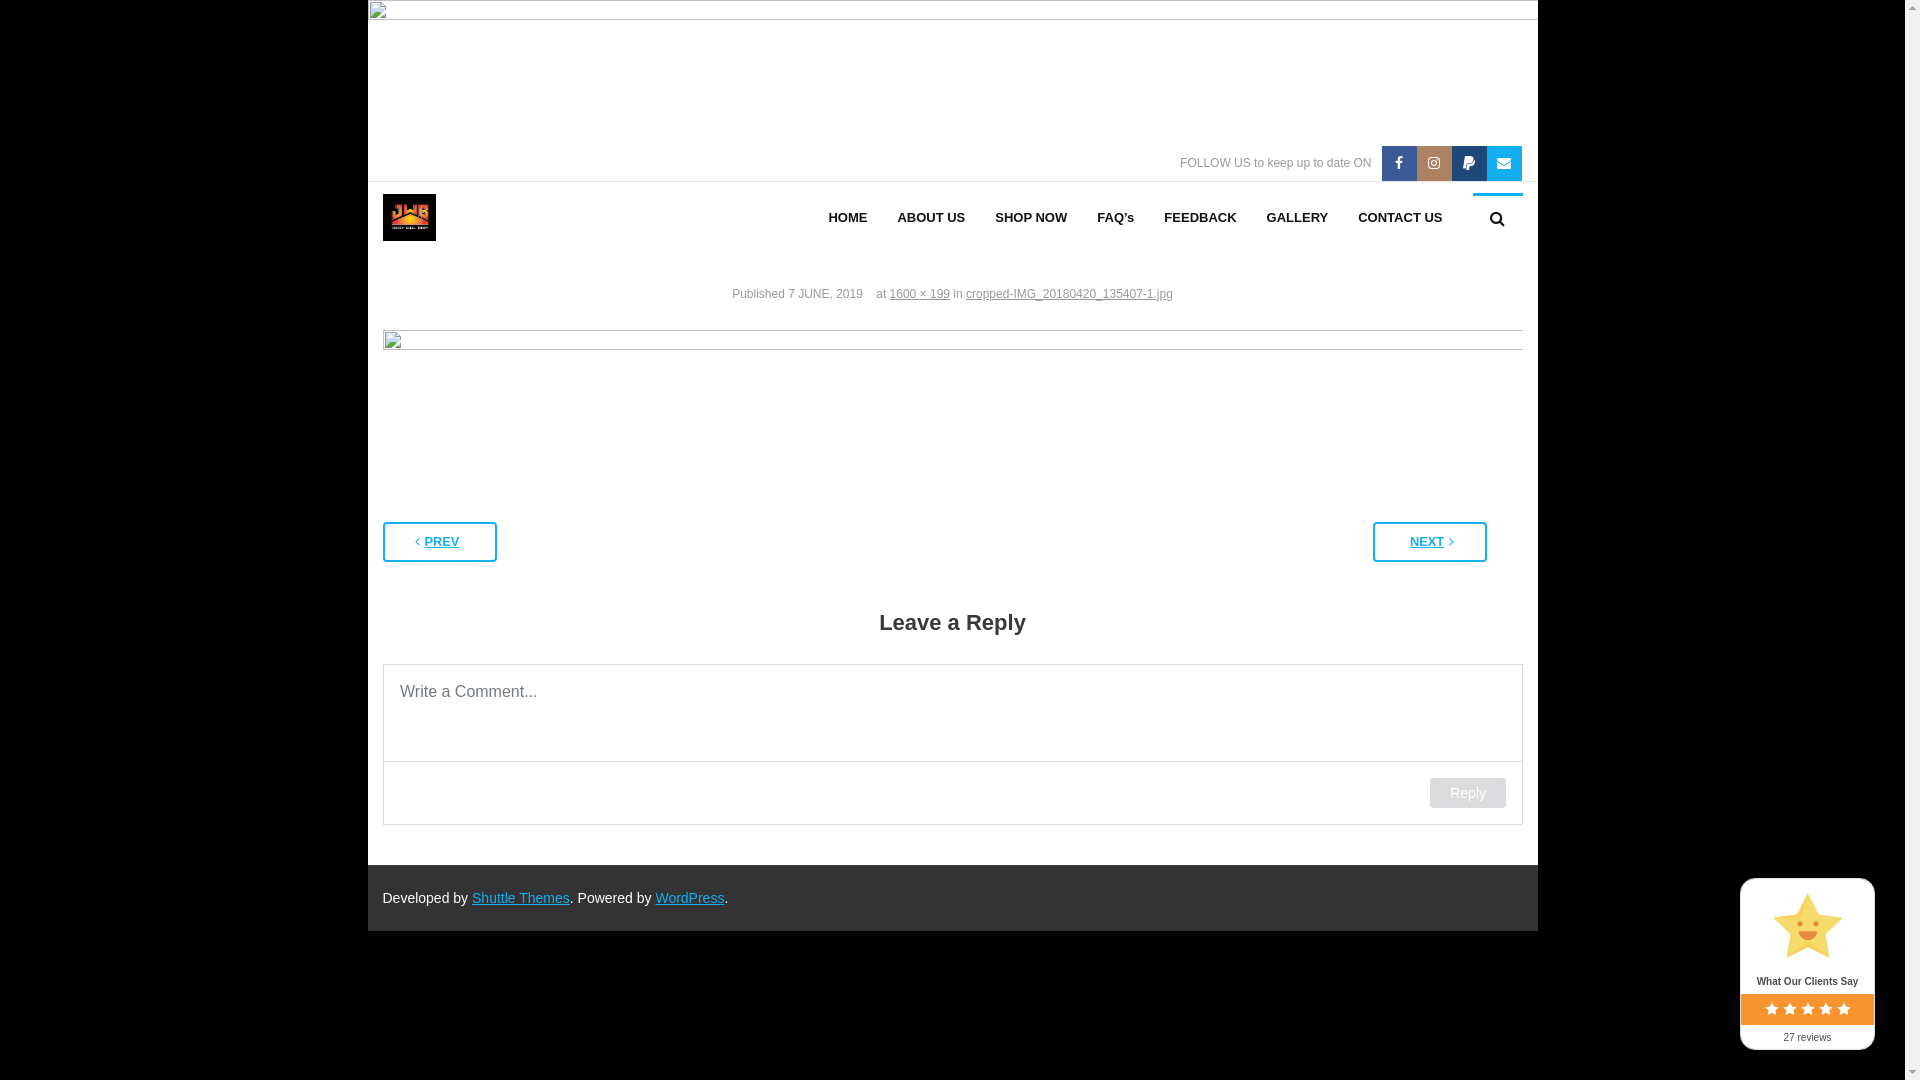 This screenshot has height=1080, width=1920. I want to click on Comment Form, so click(952, 744).